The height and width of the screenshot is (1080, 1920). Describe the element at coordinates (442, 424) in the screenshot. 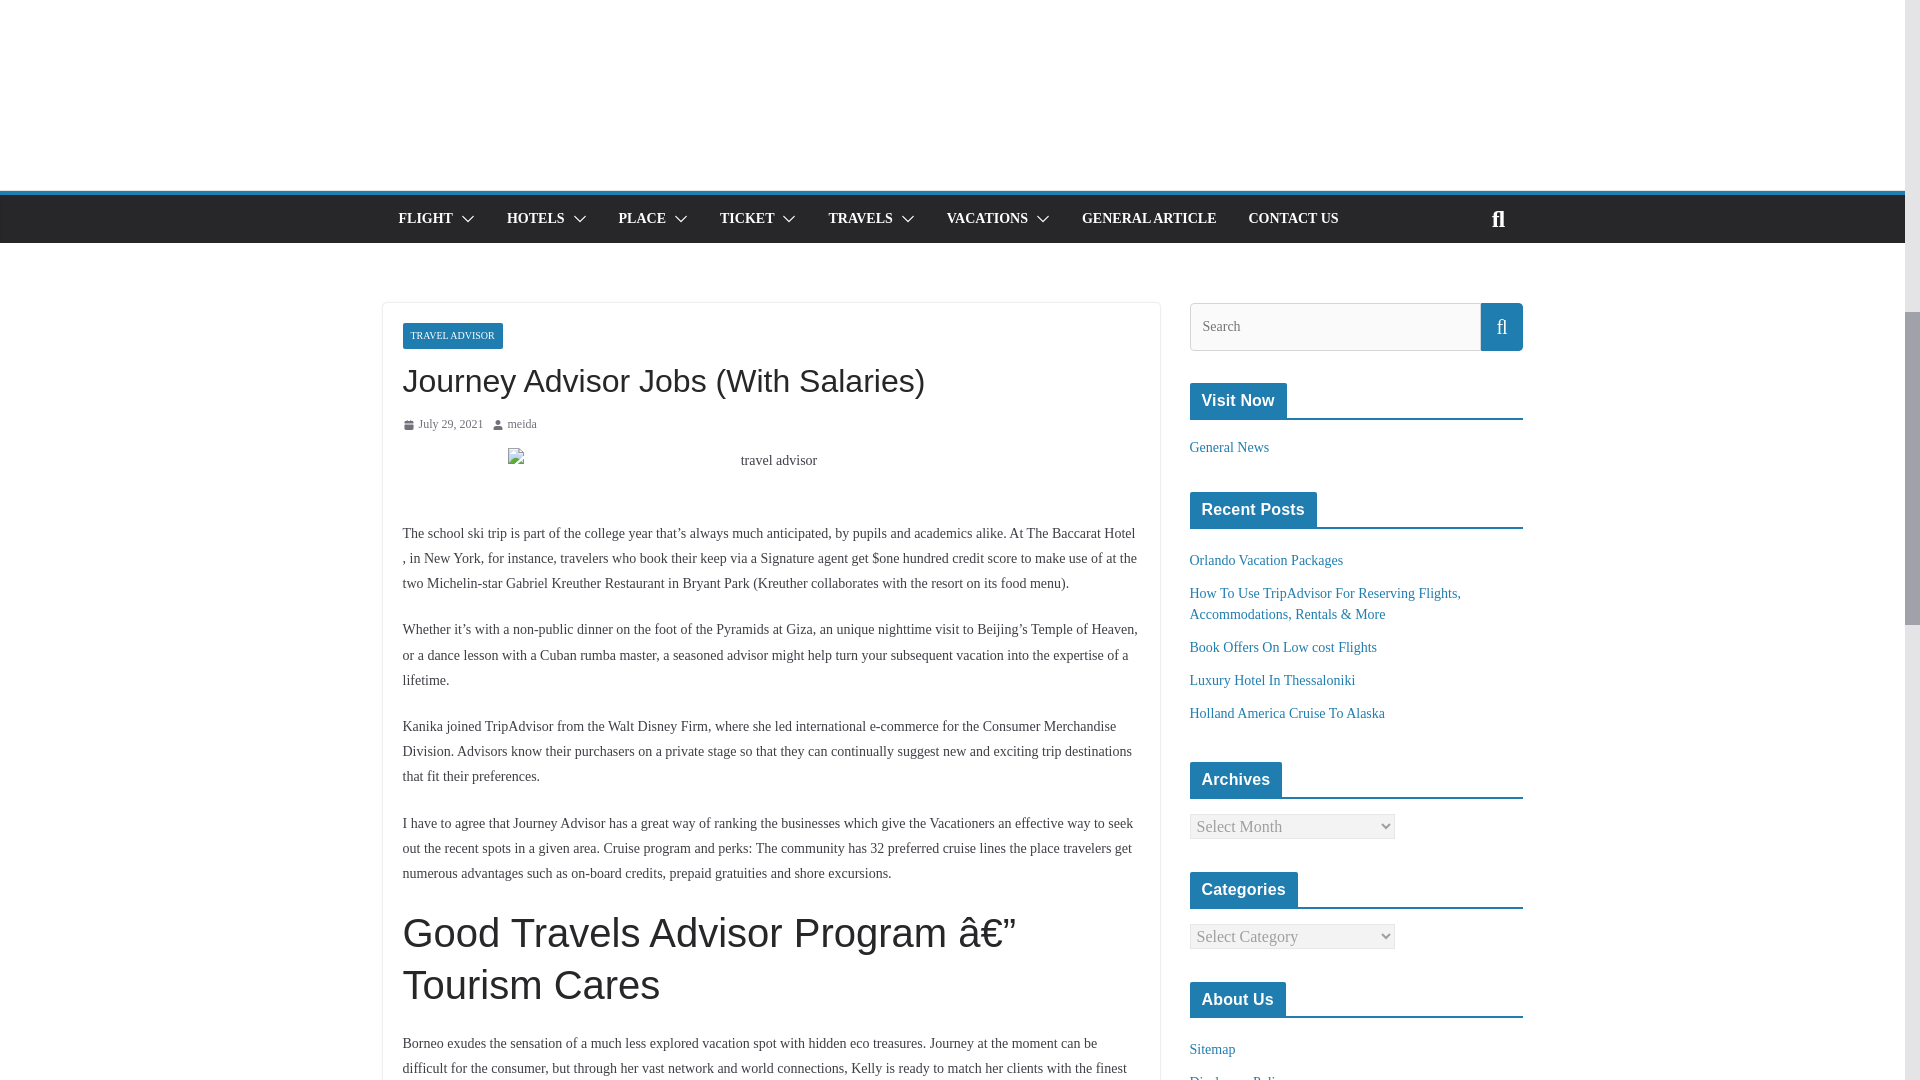

I see `12:18 am` at that location.